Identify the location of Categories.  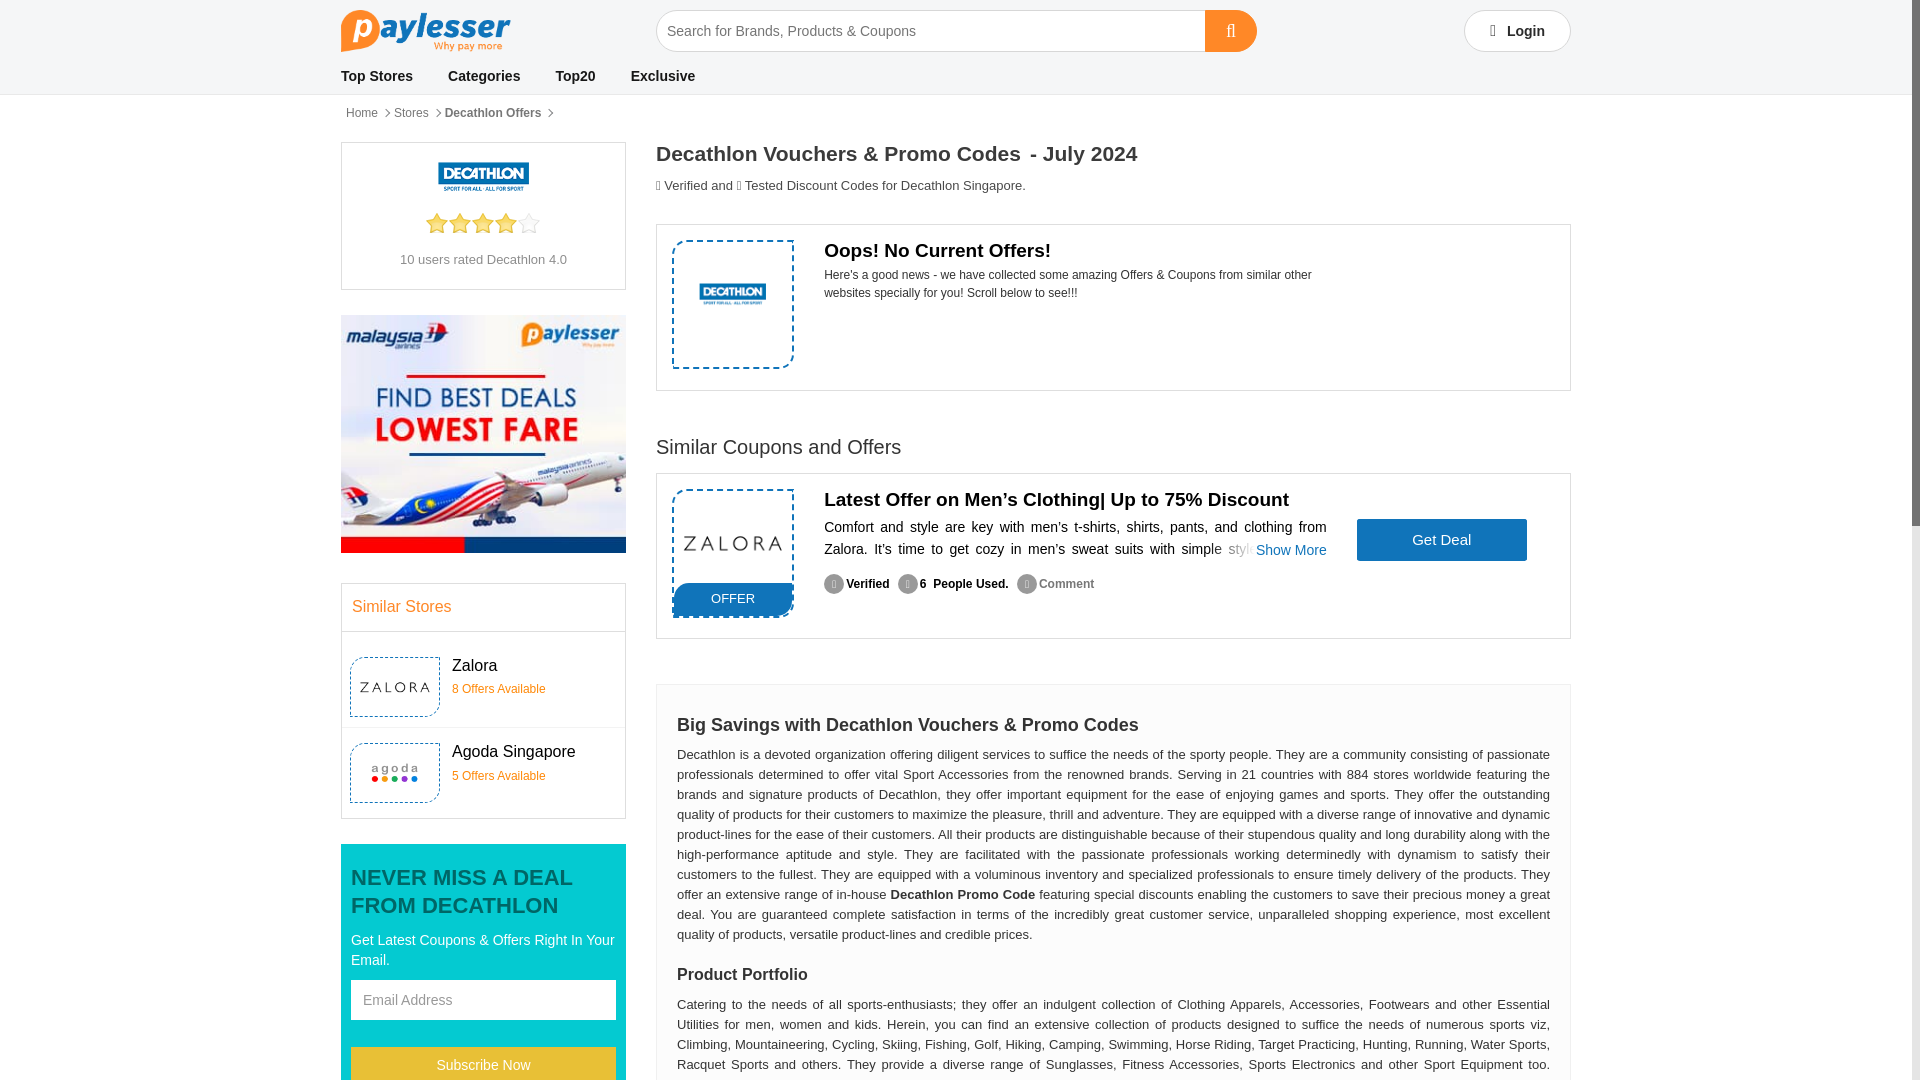
(484, 76).